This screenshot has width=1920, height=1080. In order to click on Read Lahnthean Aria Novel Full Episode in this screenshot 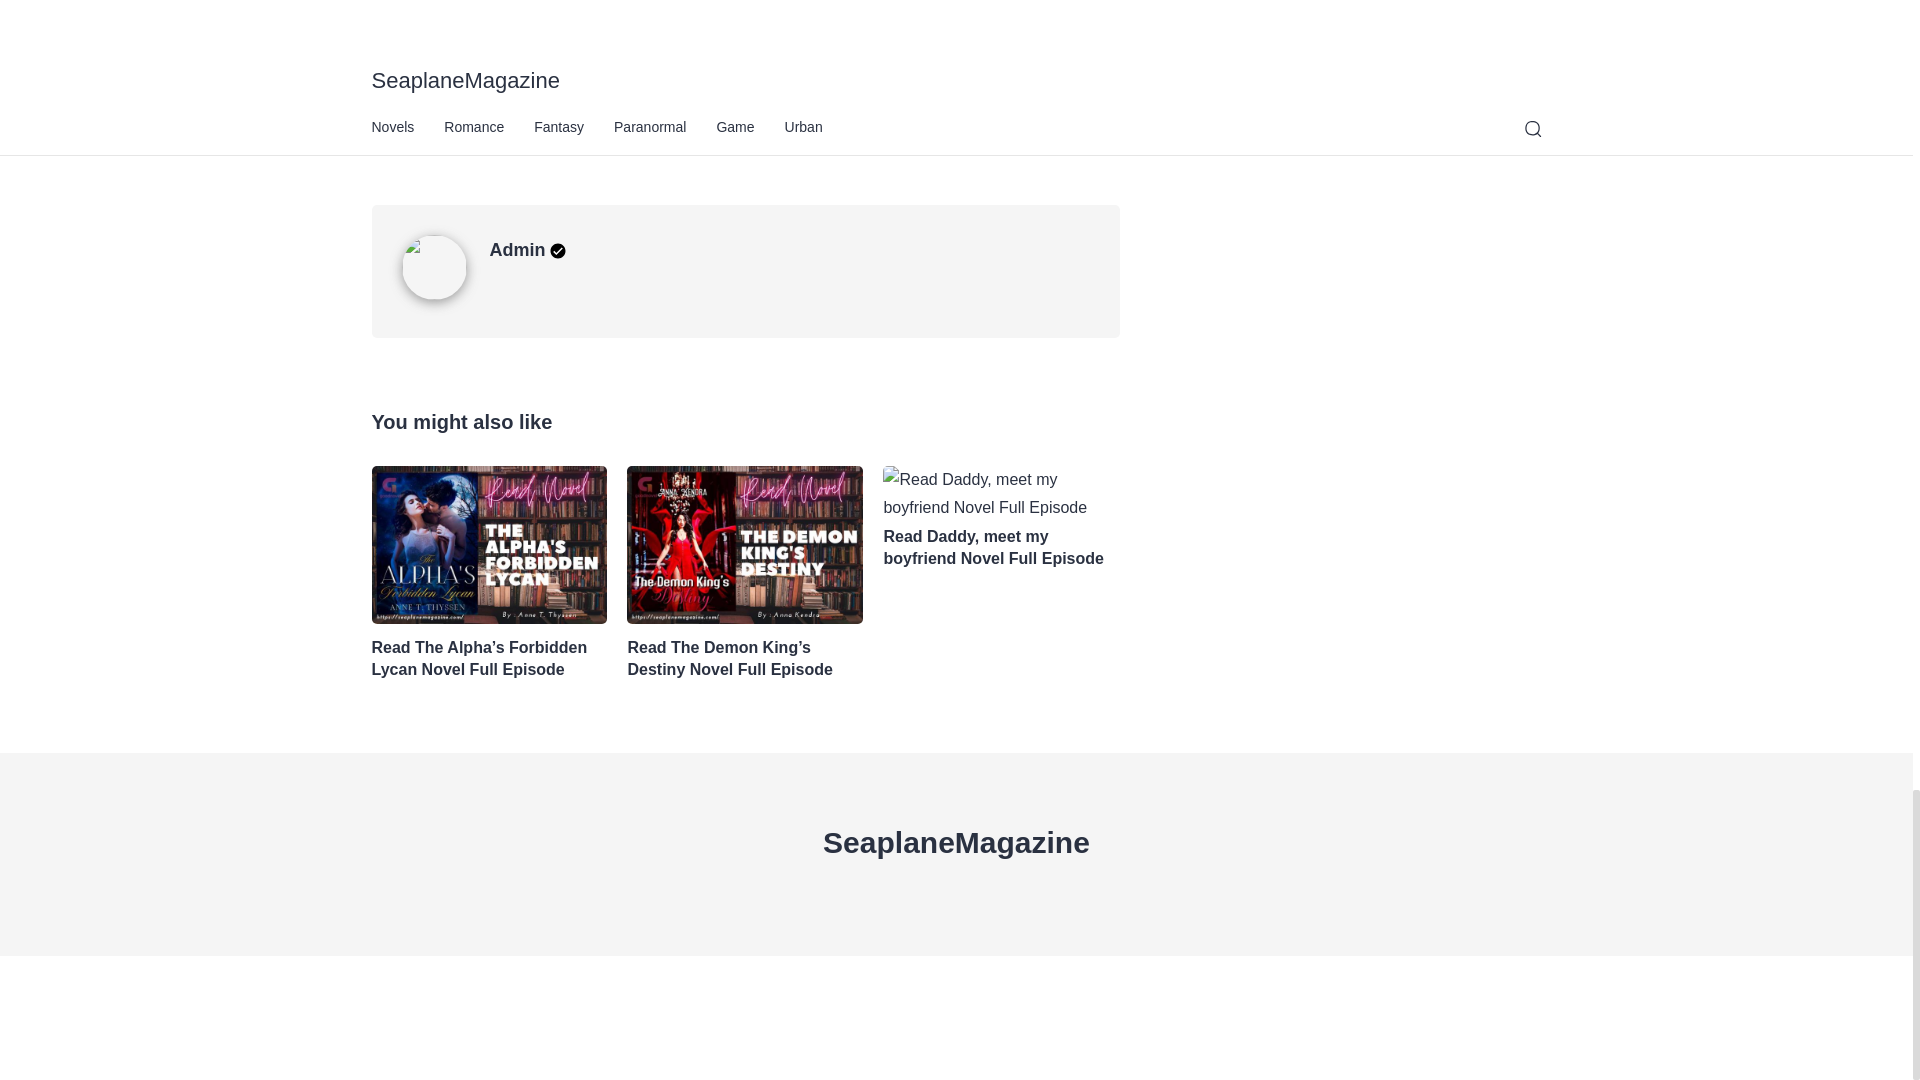, I will do `click(635, 59)`.